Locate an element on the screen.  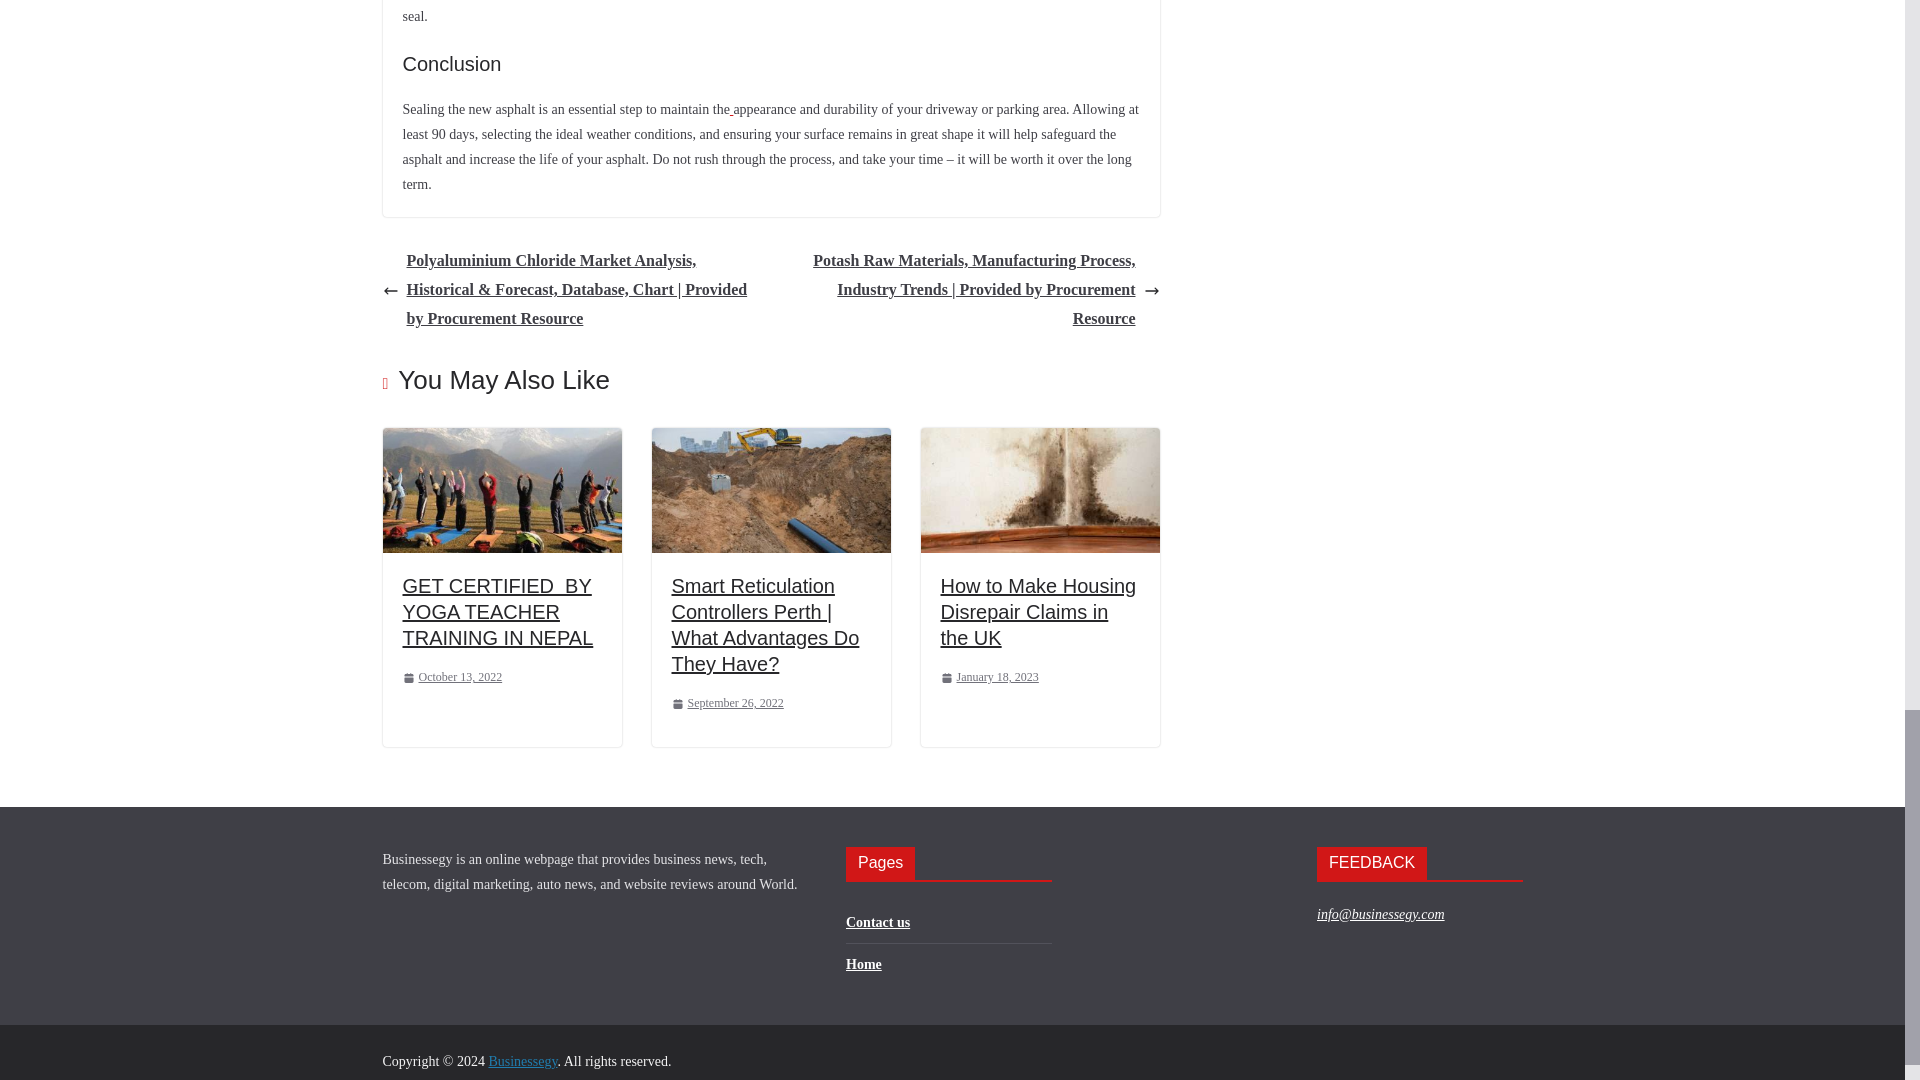
September 26, 2022 is located at coordinates (728, 704).